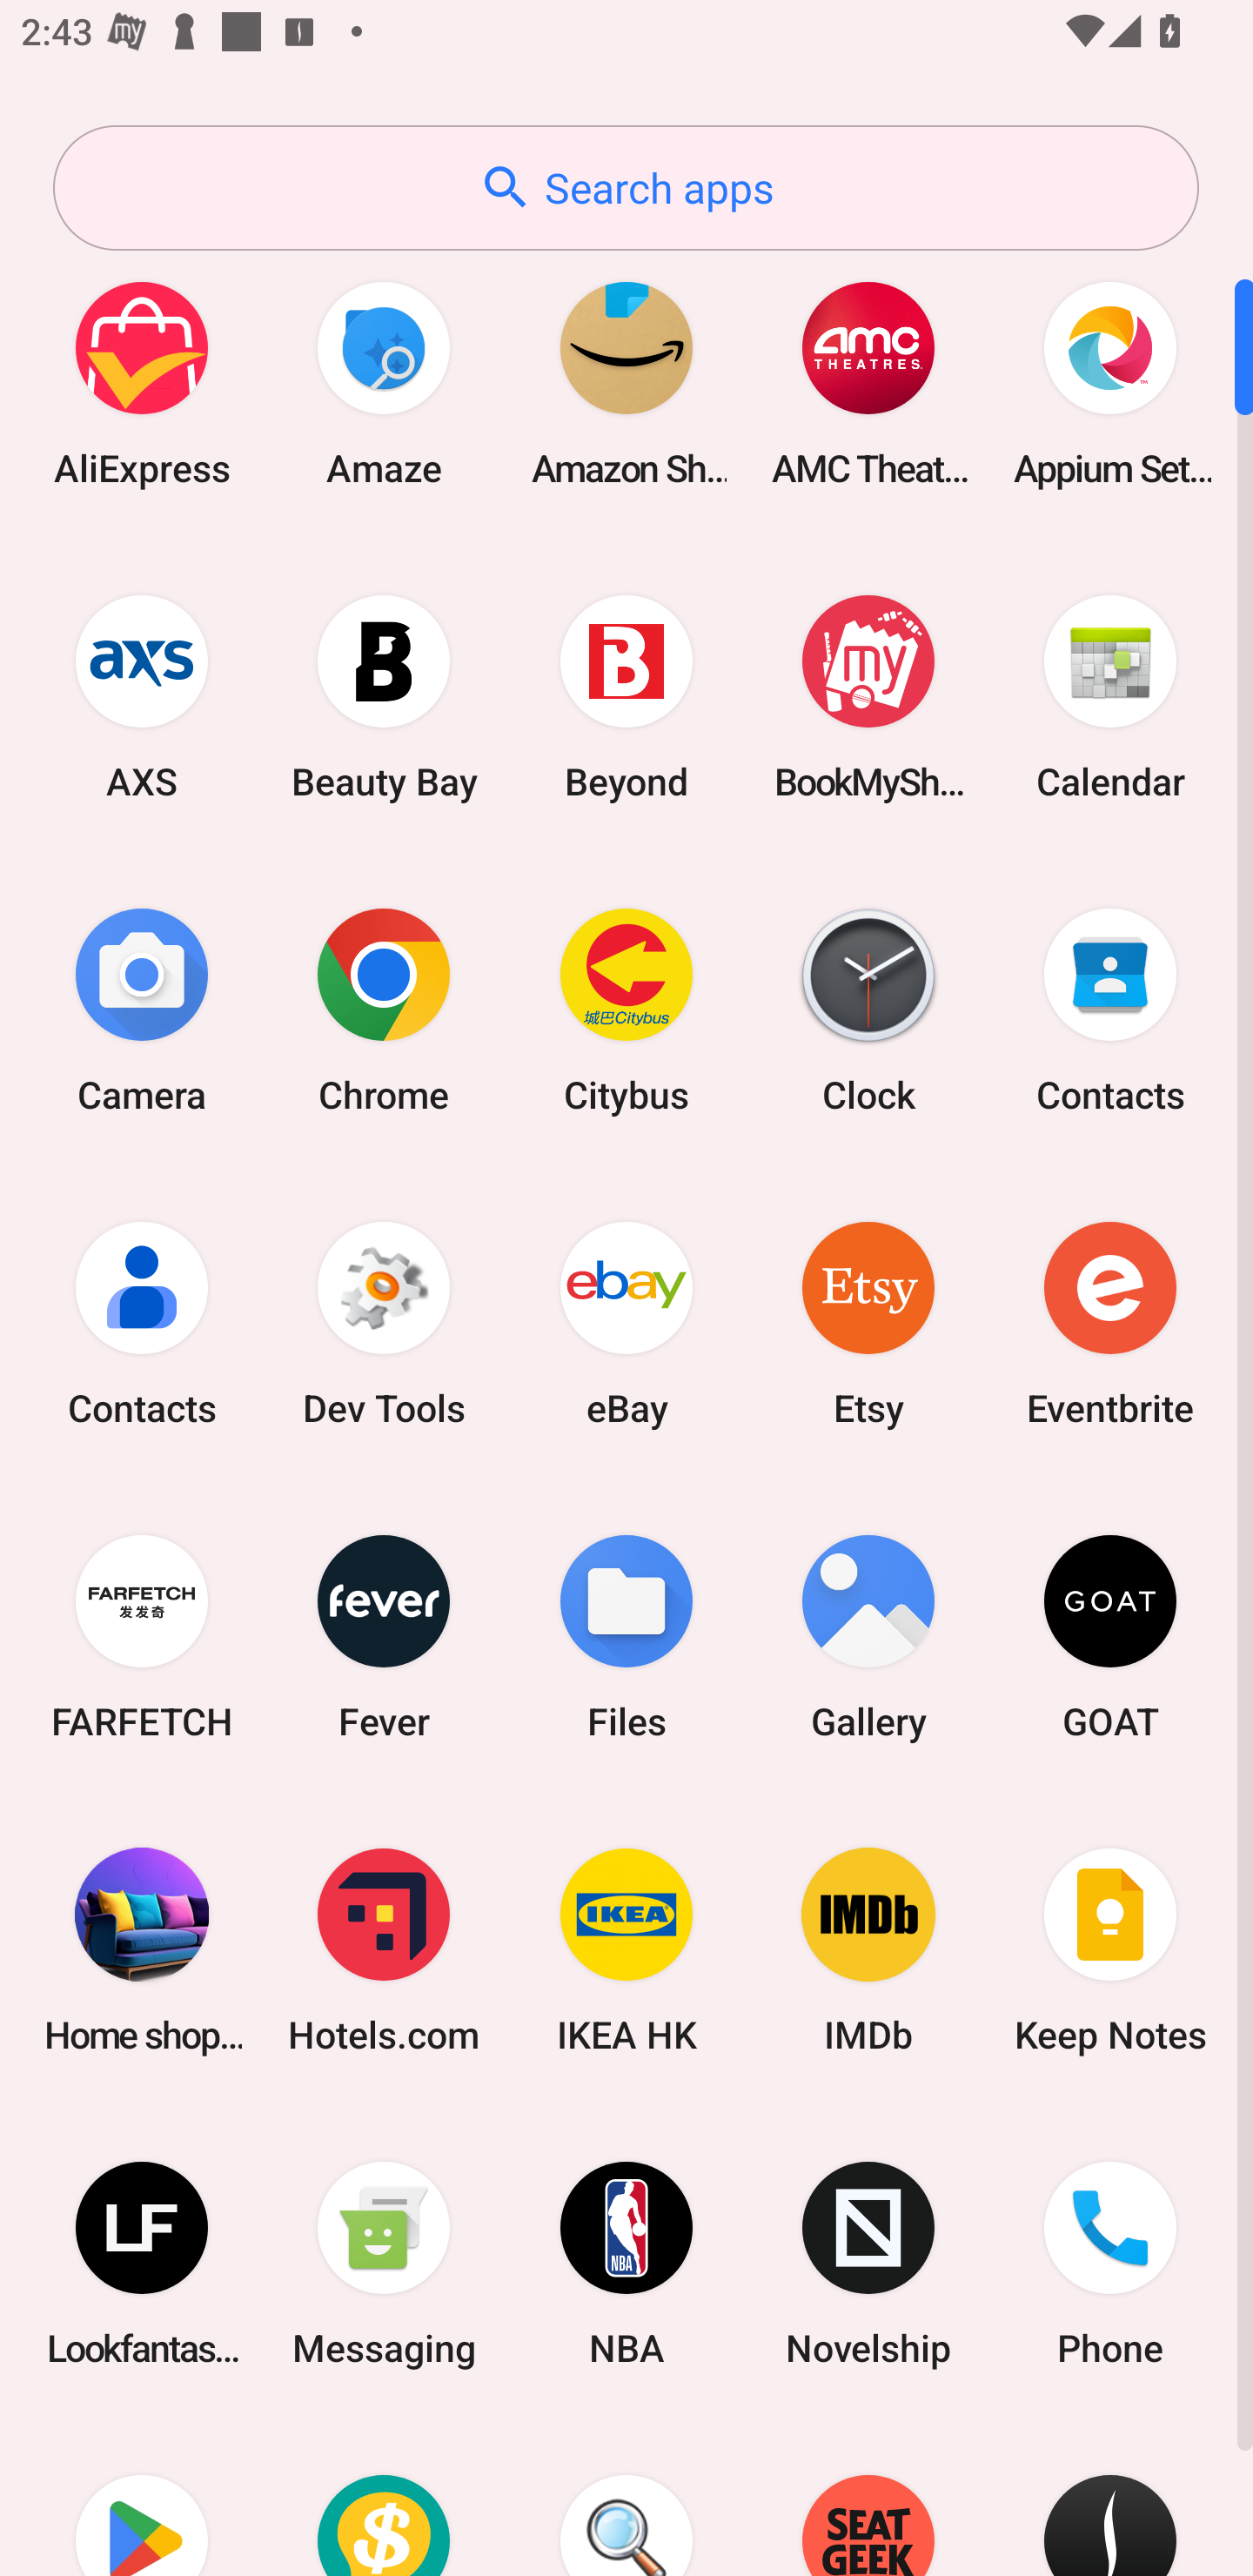  Describe the element at coordinates (626, 1636) in the screenshot. I see `Files` at that location.